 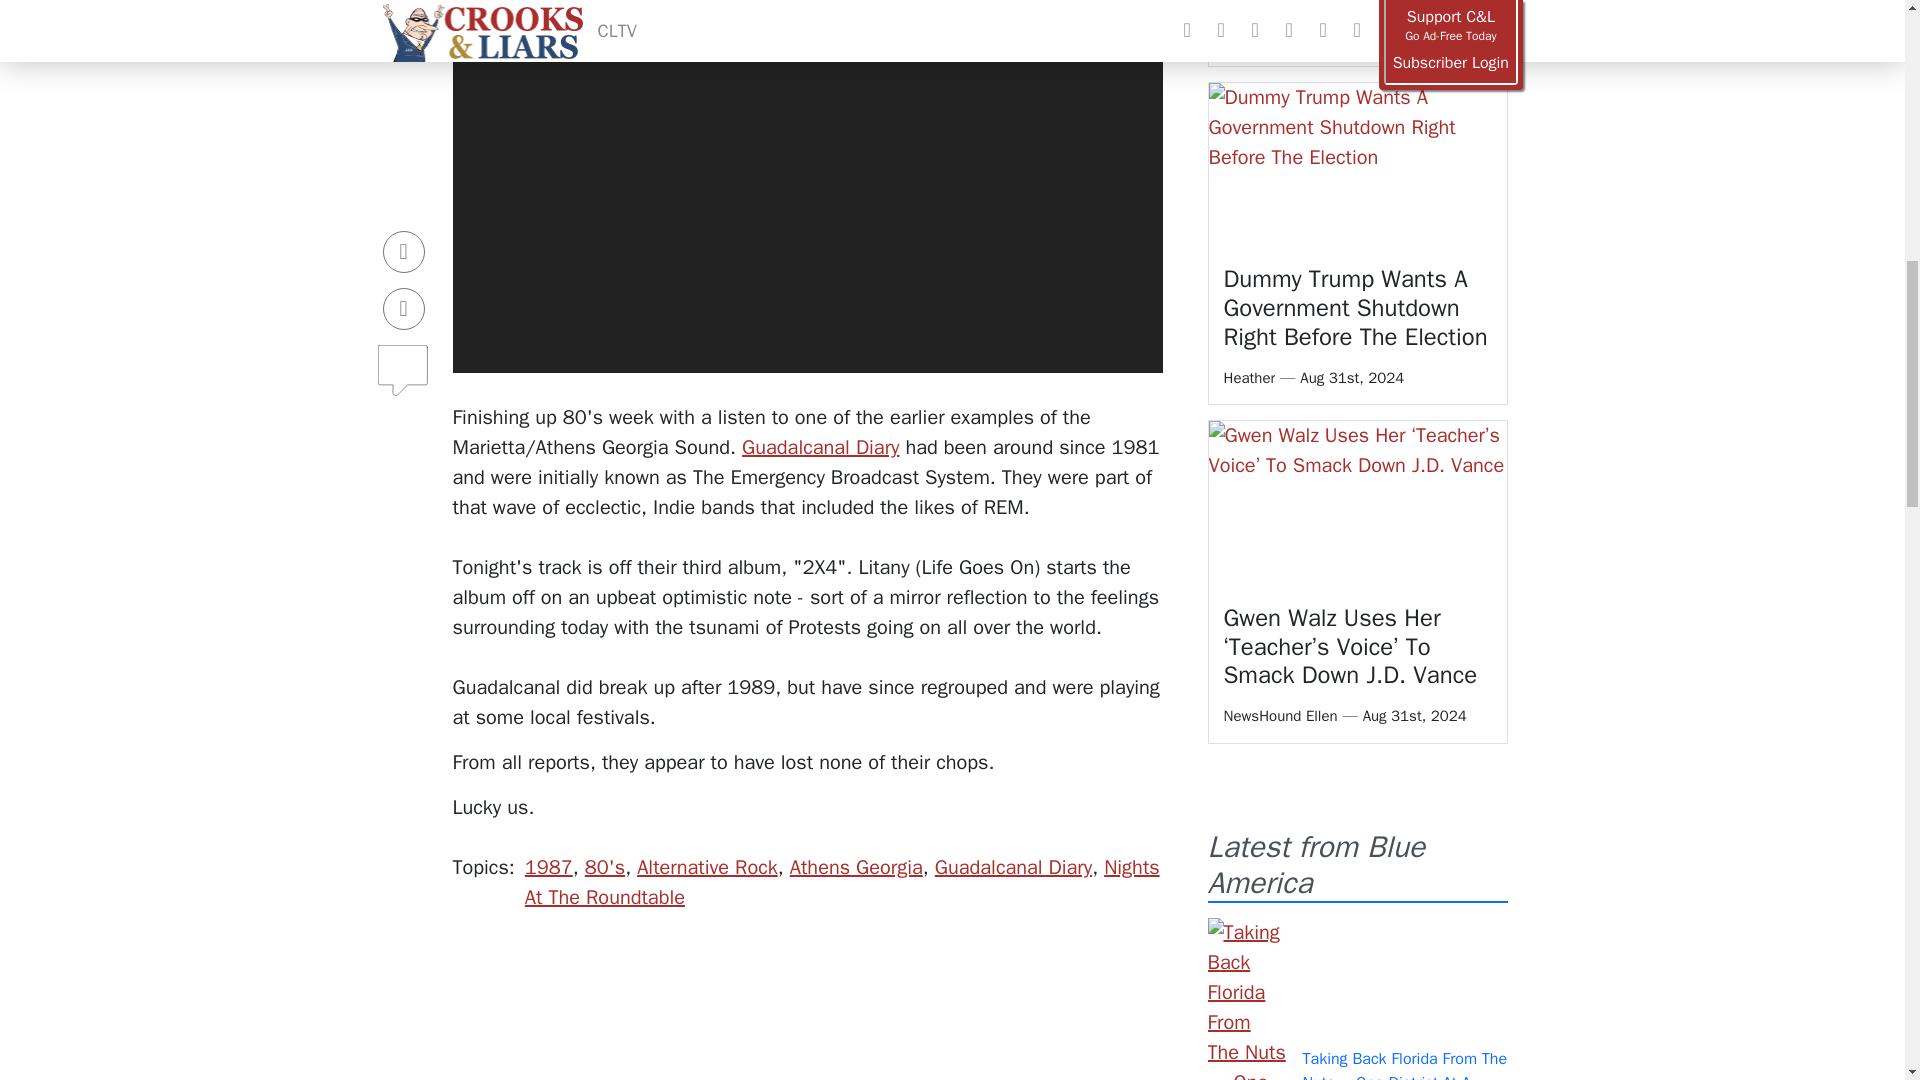 What do you see at coordinates (1014, 868) in the screenshot?
I see `Guadalcanal Diary` at bounding box center [1014, 868].